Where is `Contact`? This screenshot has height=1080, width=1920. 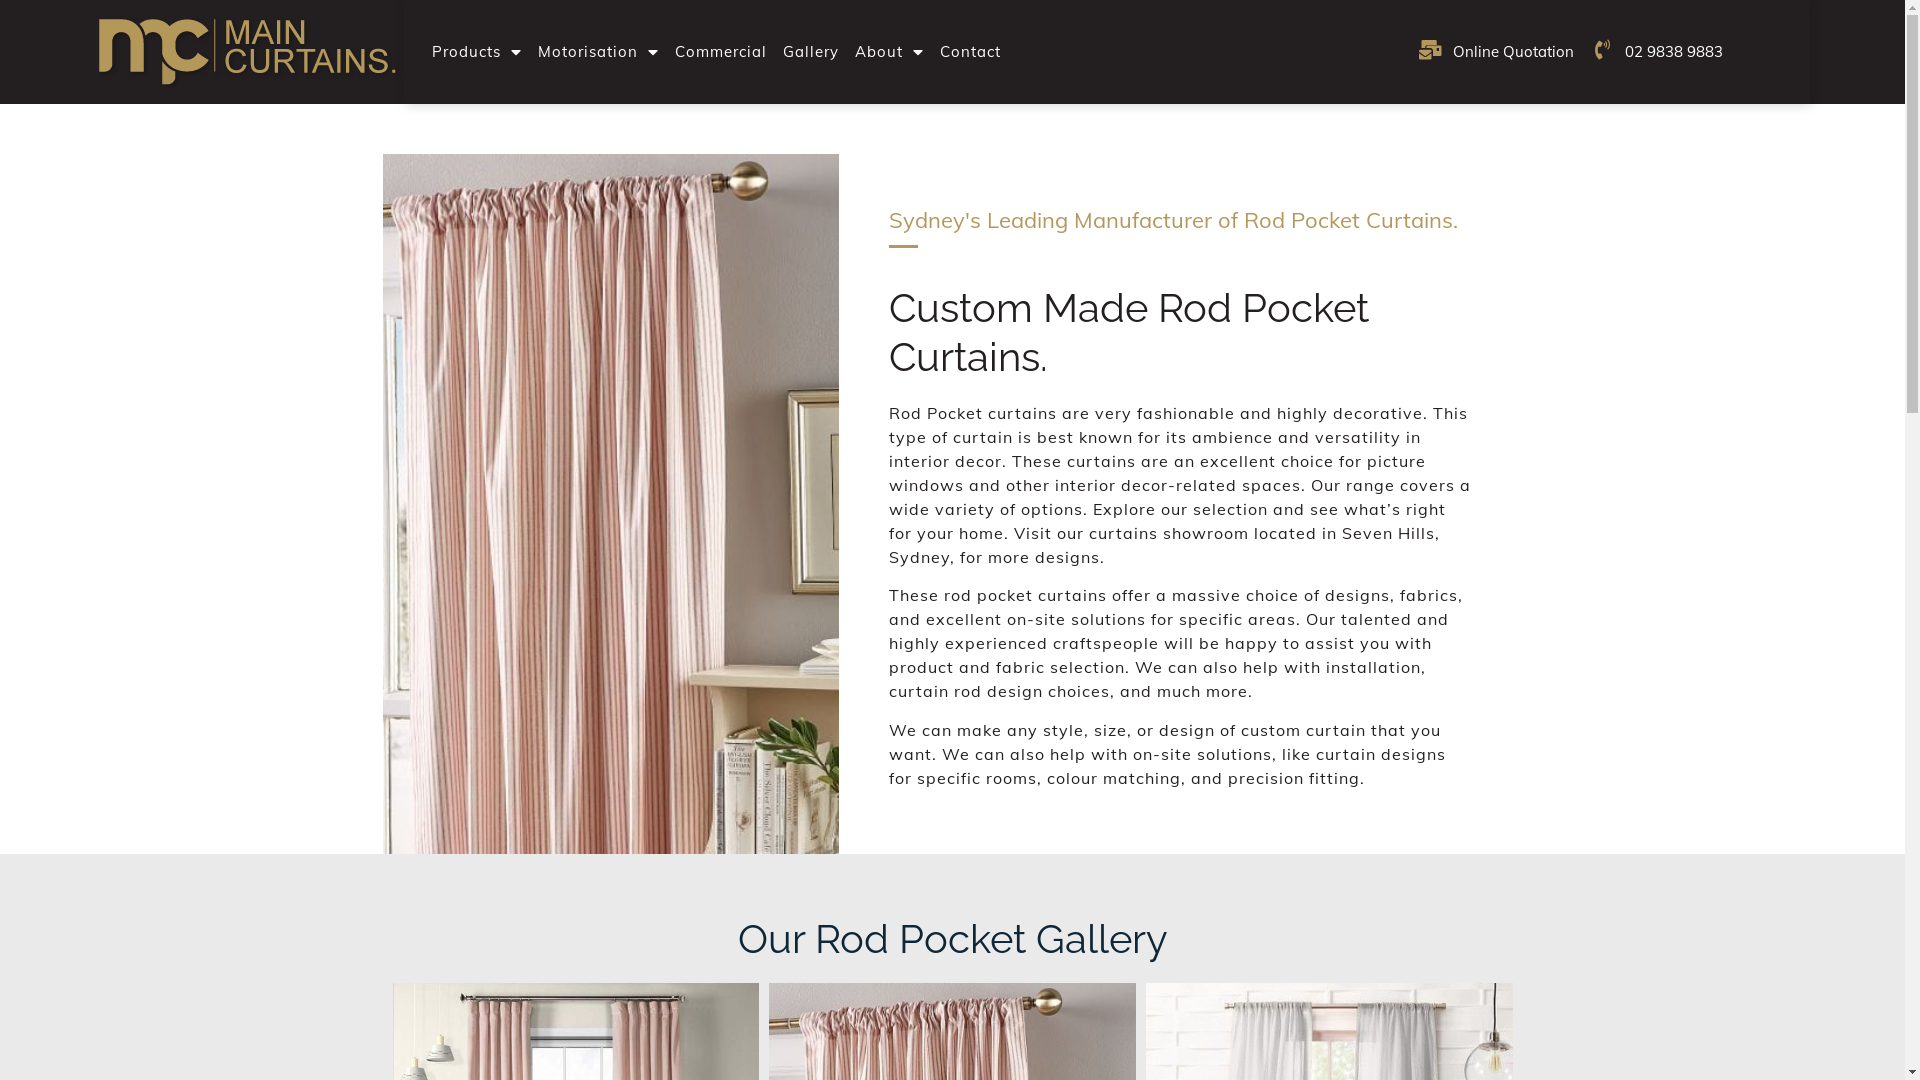
Contact is located at coordinates (970, 52).